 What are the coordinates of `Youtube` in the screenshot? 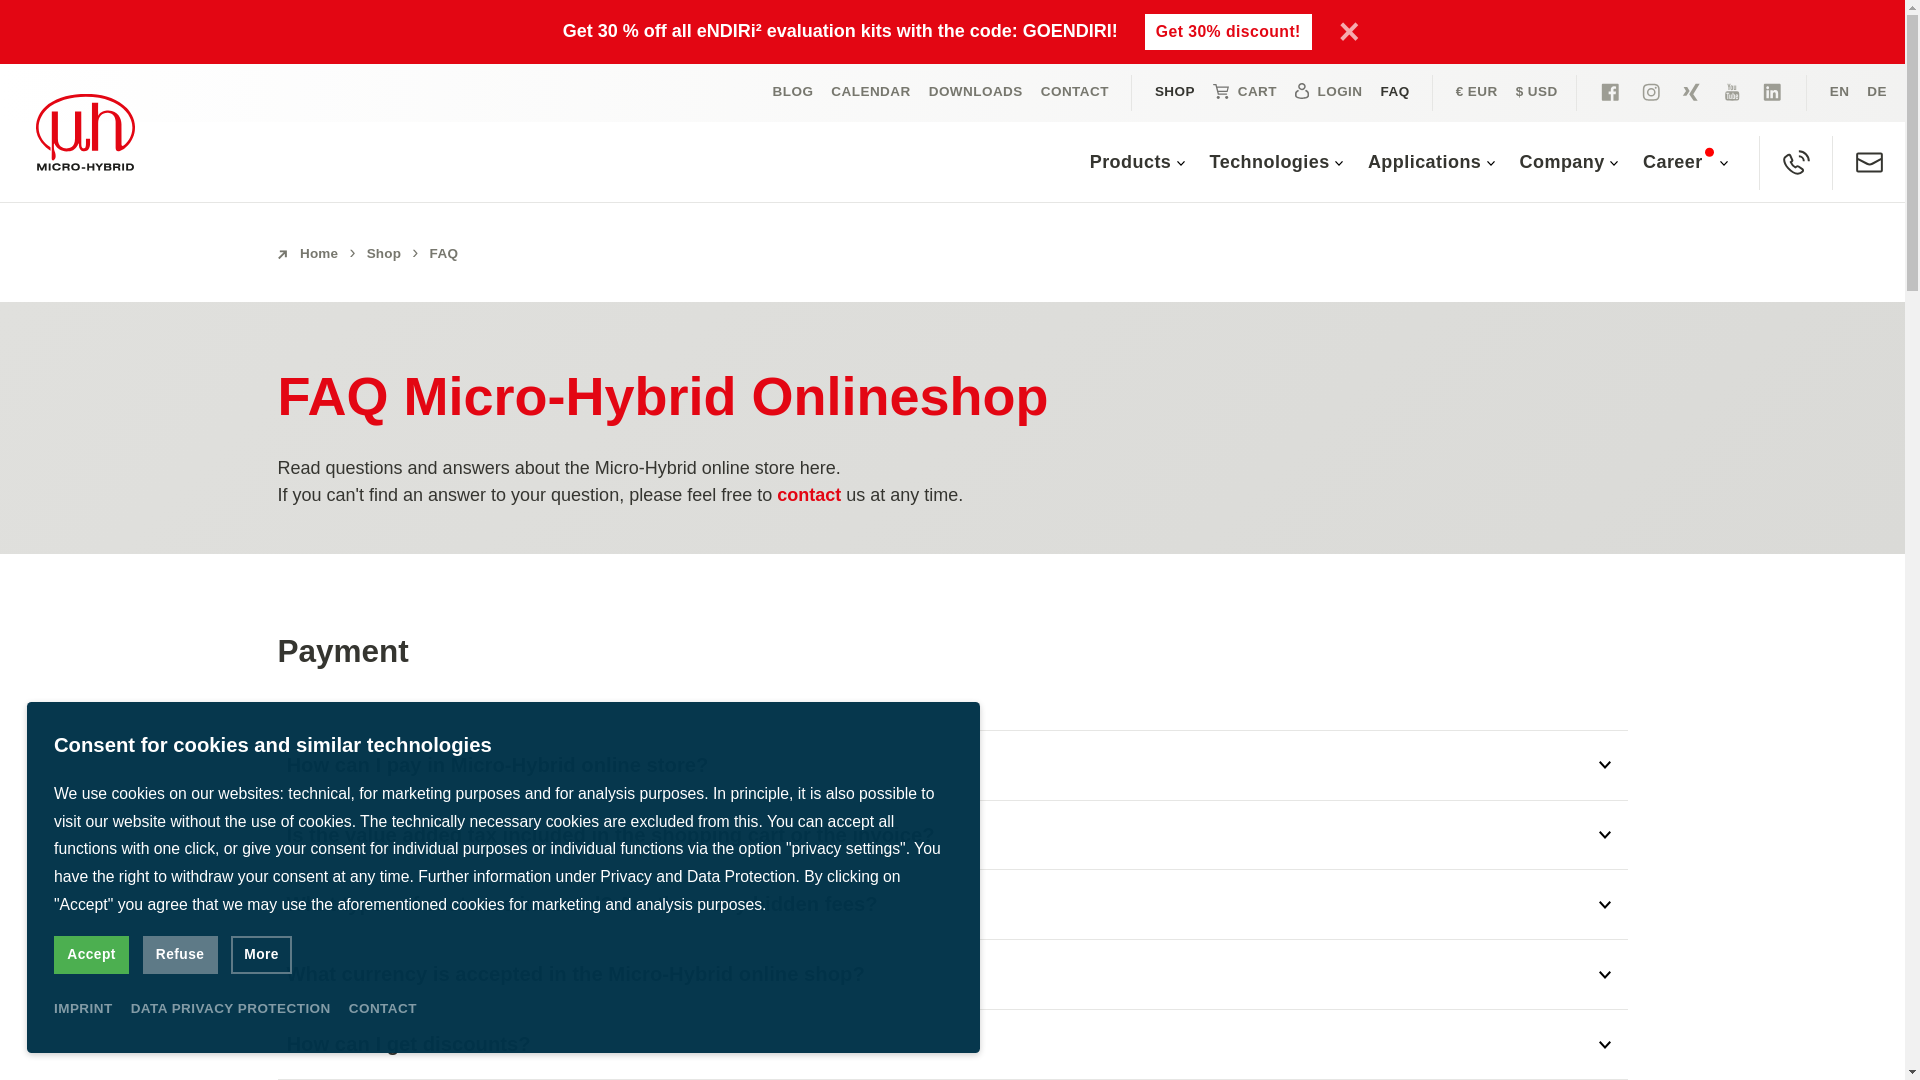 It's located at (1732, 92).